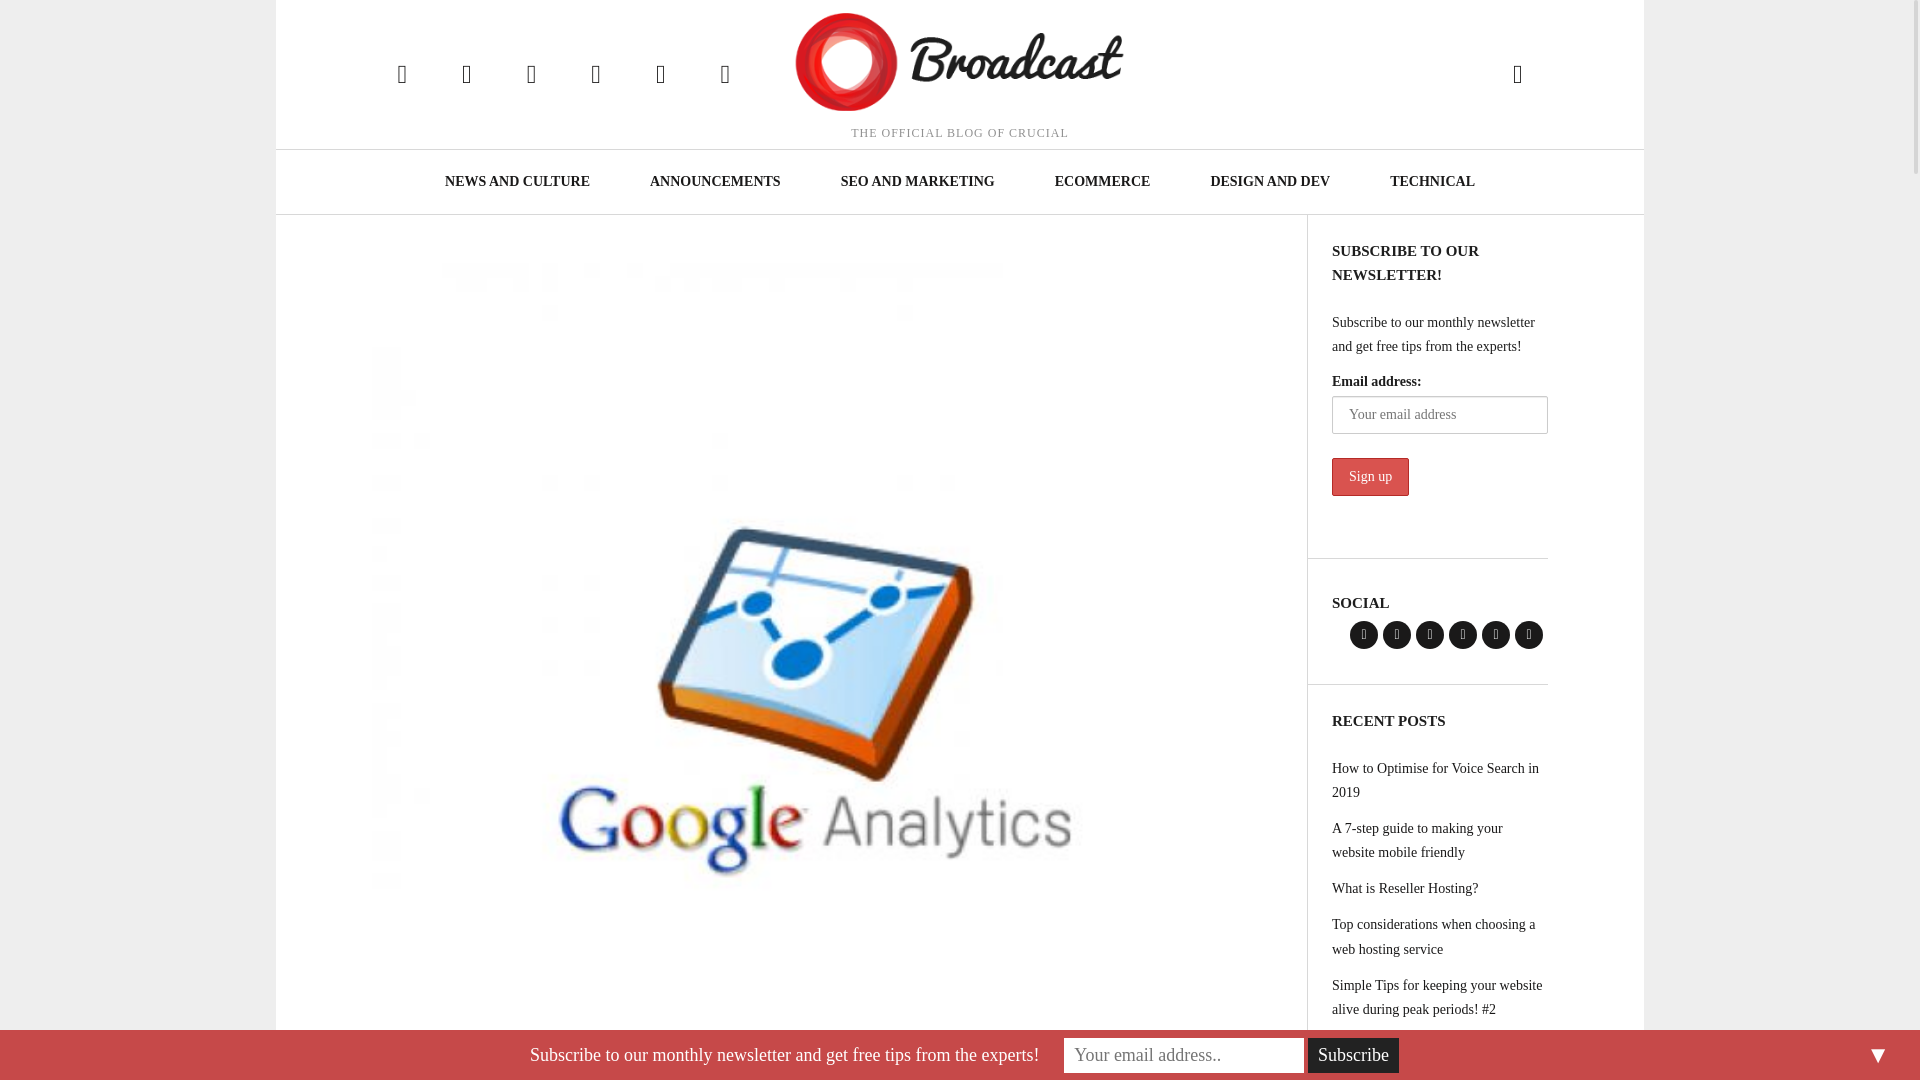  Describe the element at coordinates (1354, 1056) in the screenshot. I see `Subscribe` at that location.